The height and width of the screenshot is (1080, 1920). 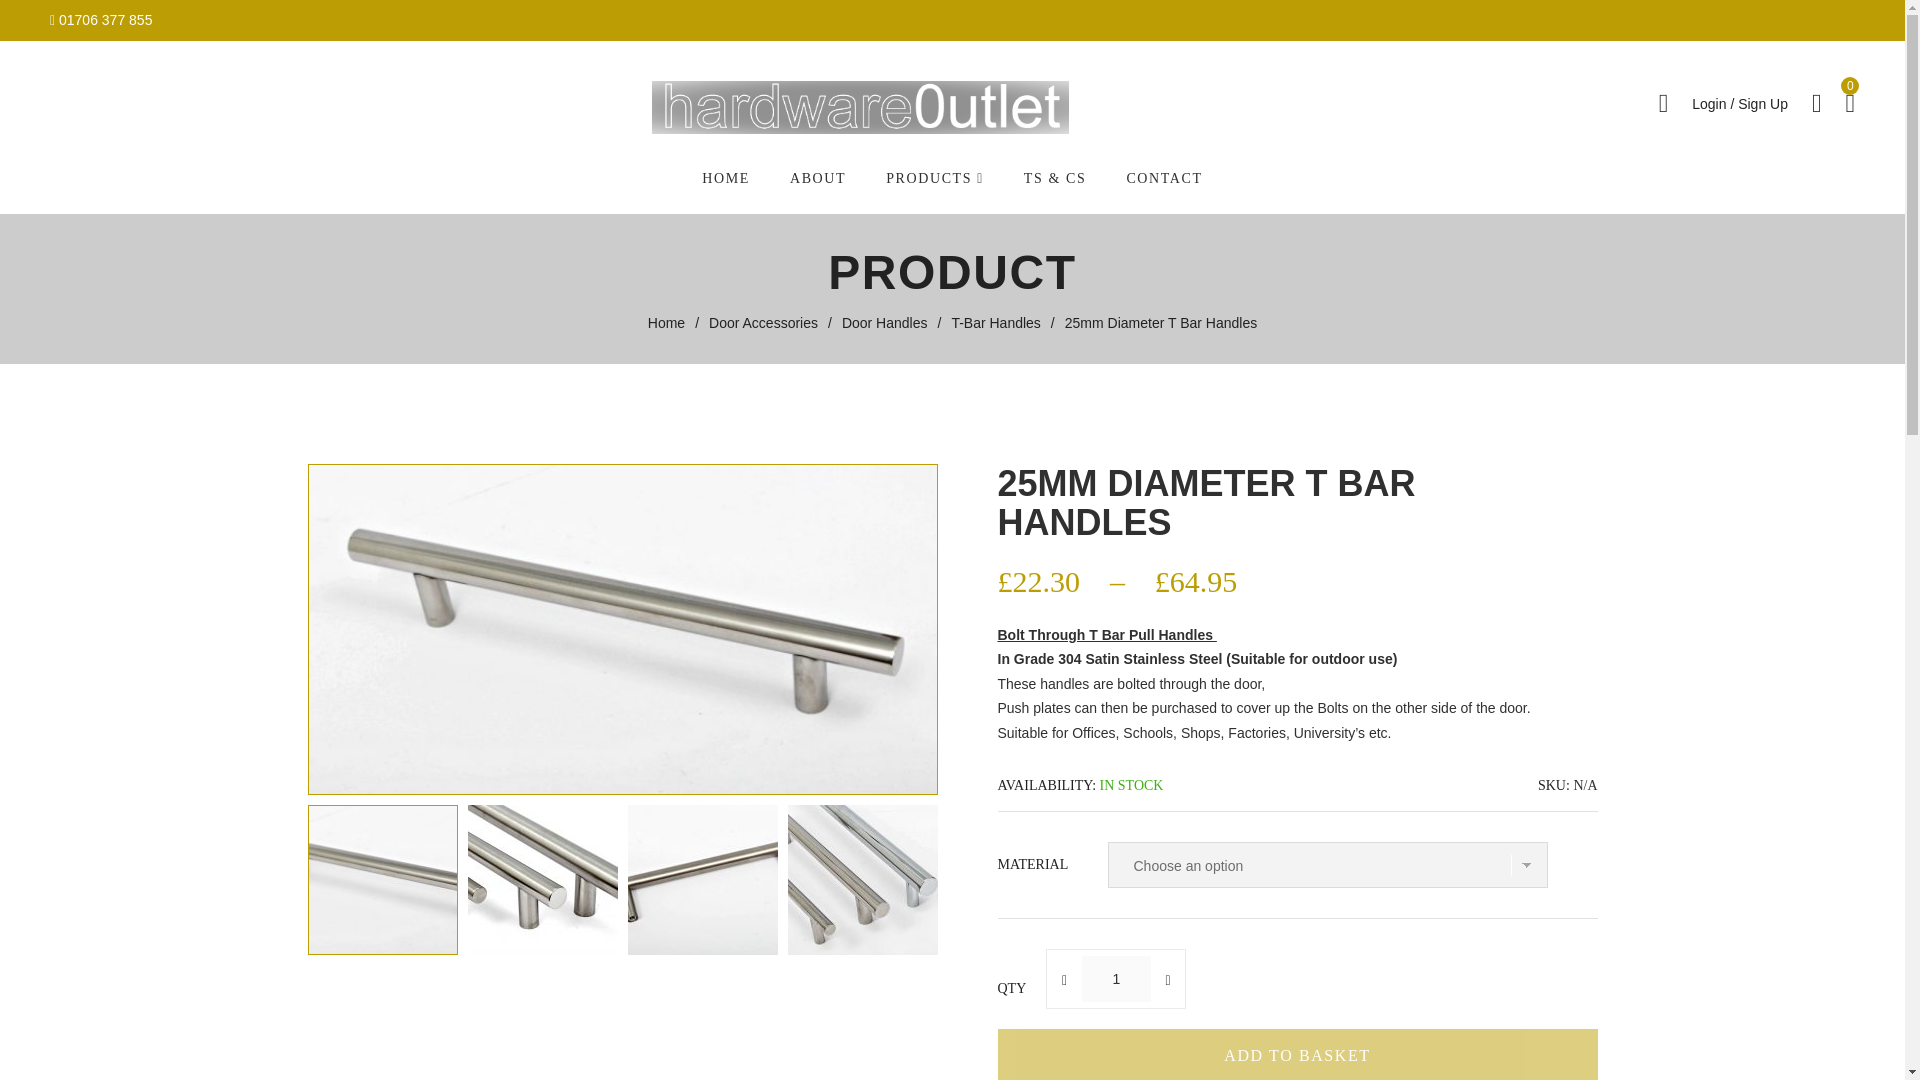 I want to click on 7483t bar single satin, so click(x=702, y=879).